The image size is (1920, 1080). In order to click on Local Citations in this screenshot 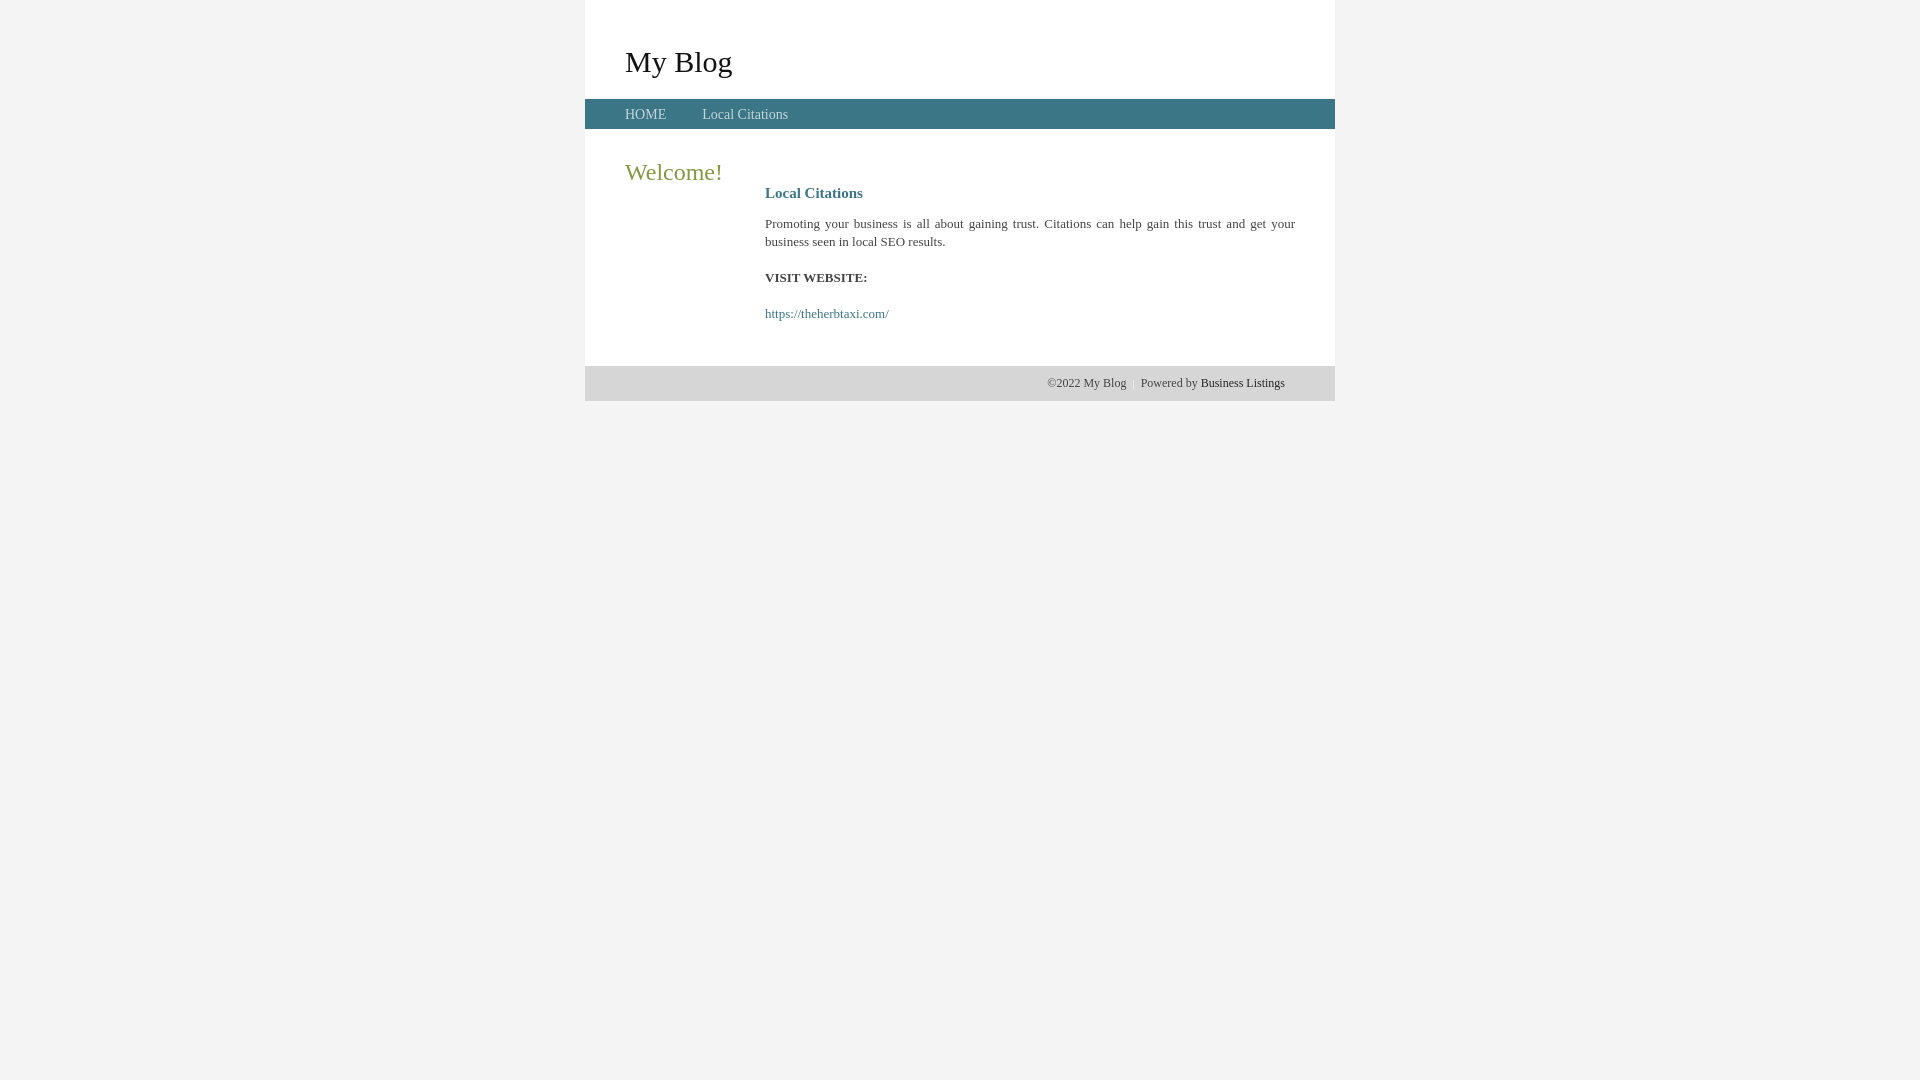, I will do `click(745, 114)`.